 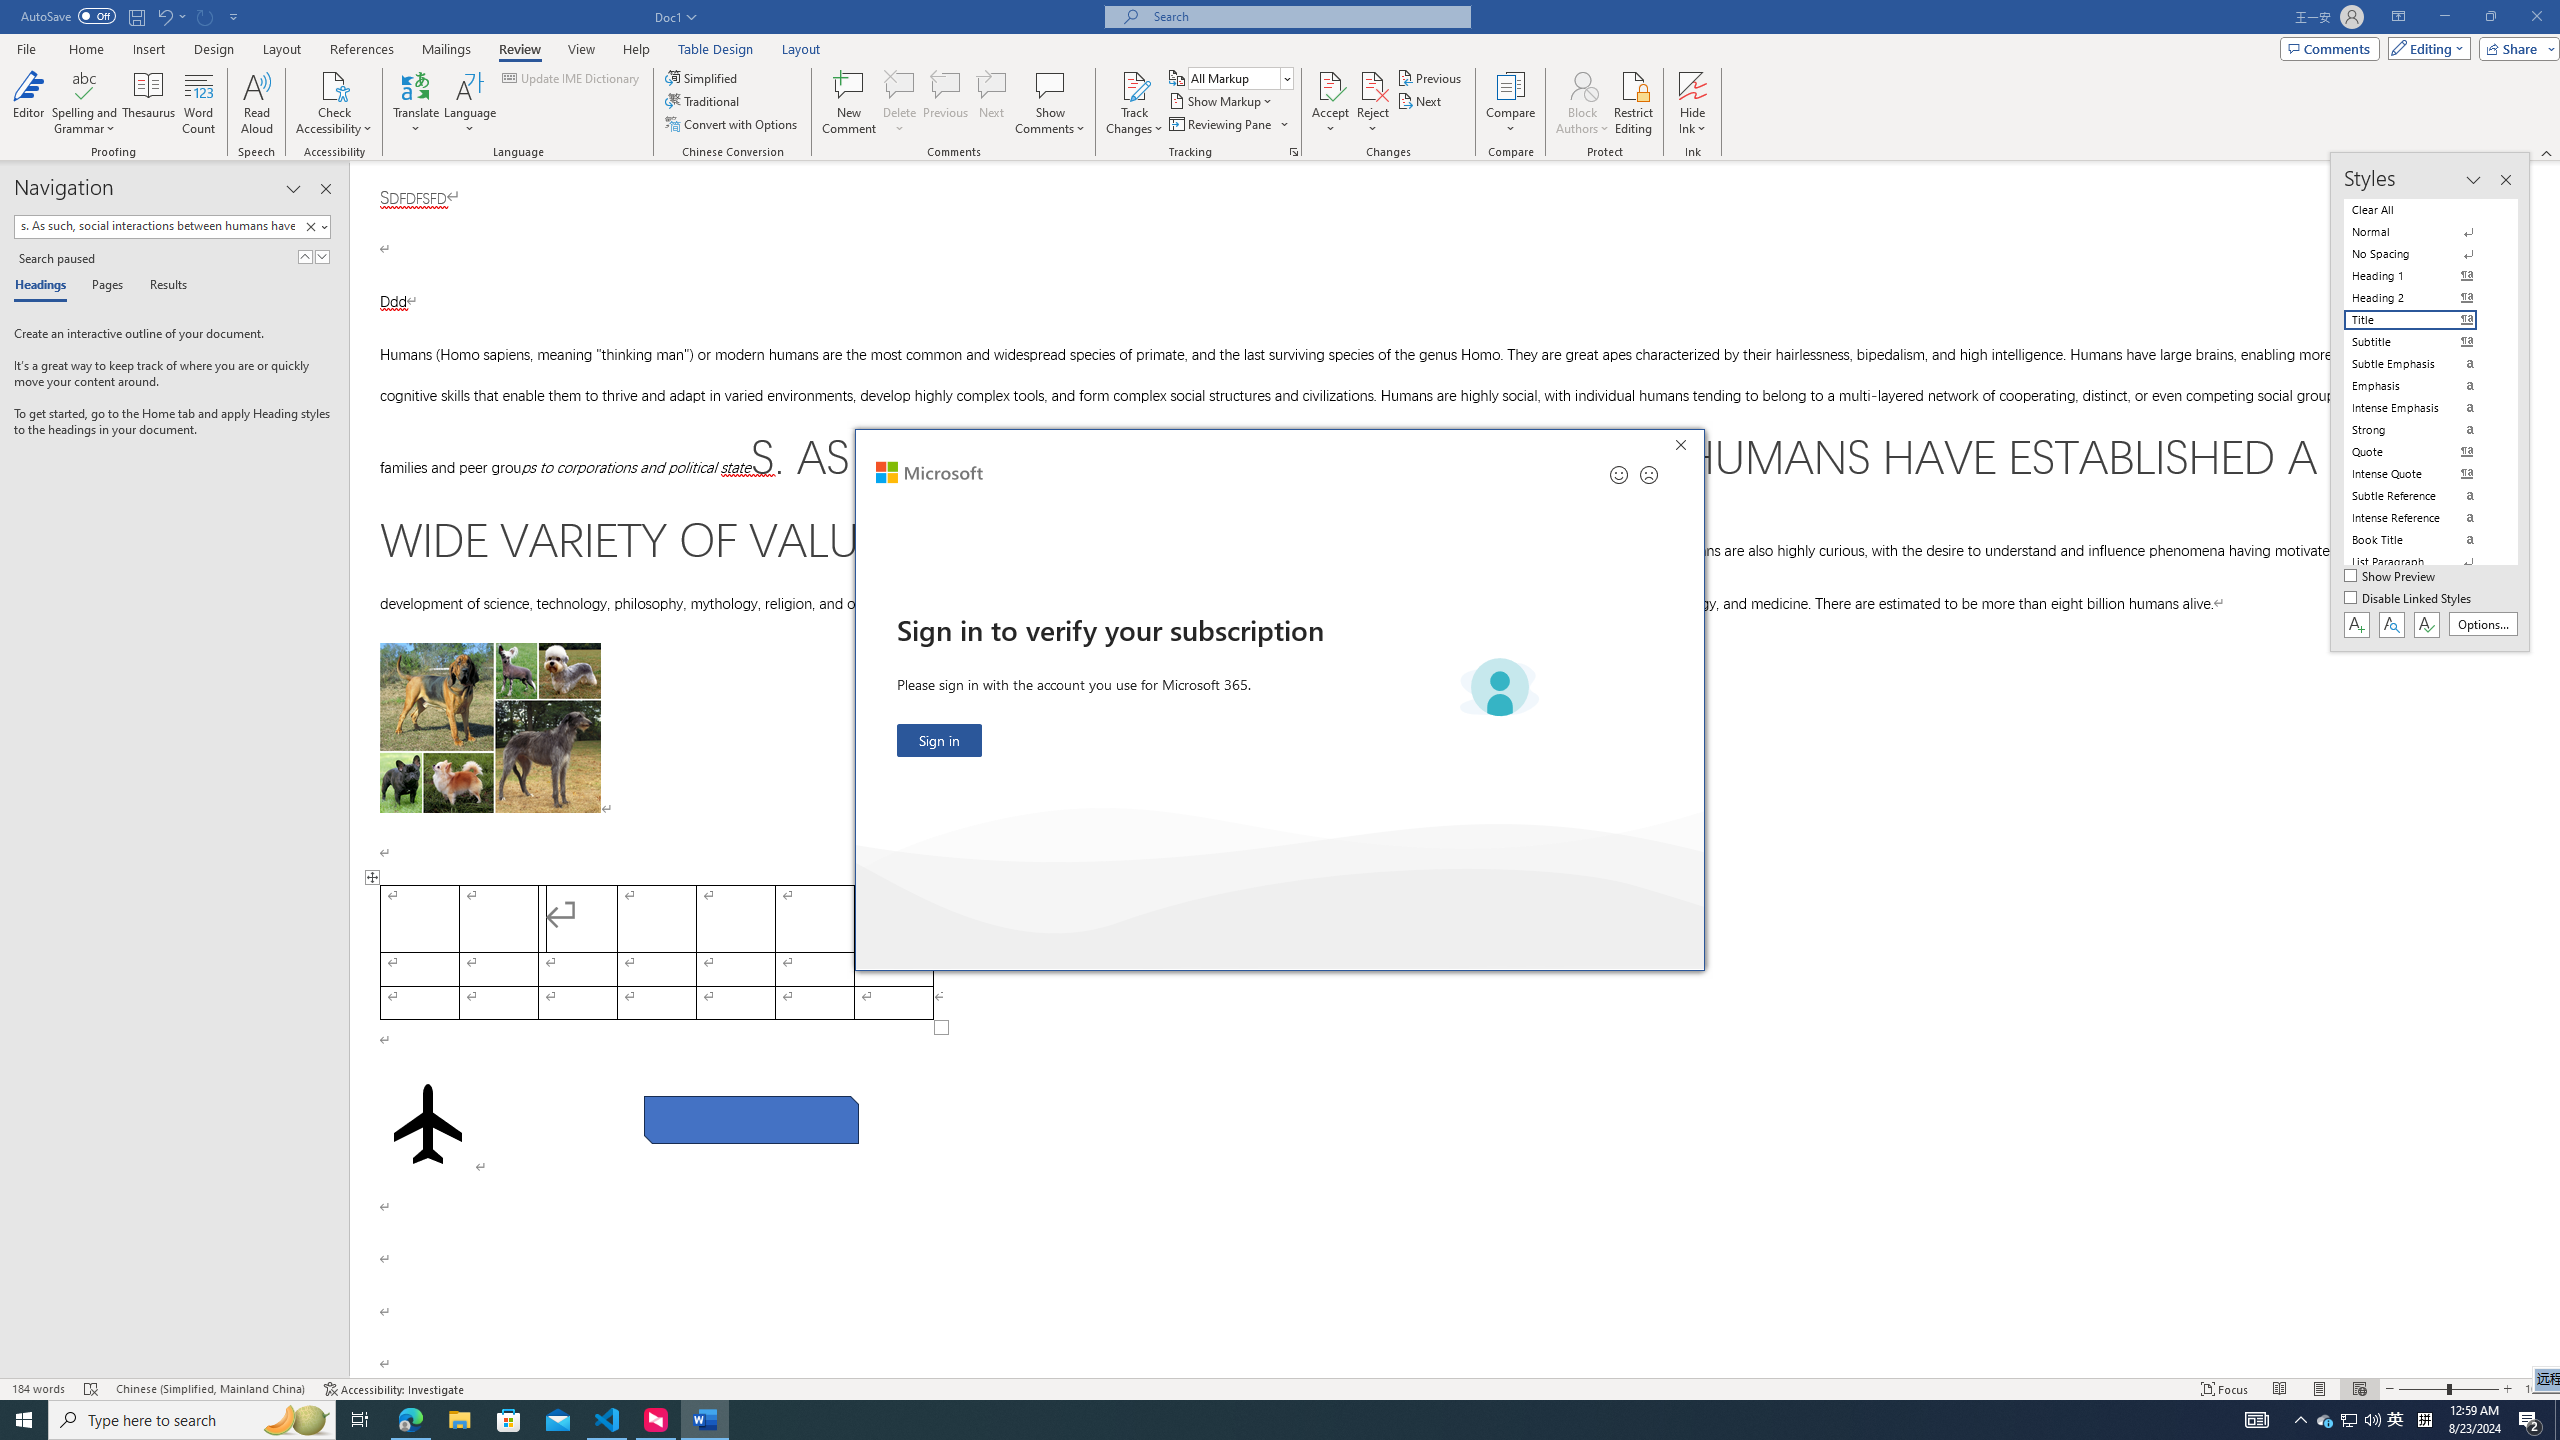 I want to click on Delete, so click(x=900, y=103).